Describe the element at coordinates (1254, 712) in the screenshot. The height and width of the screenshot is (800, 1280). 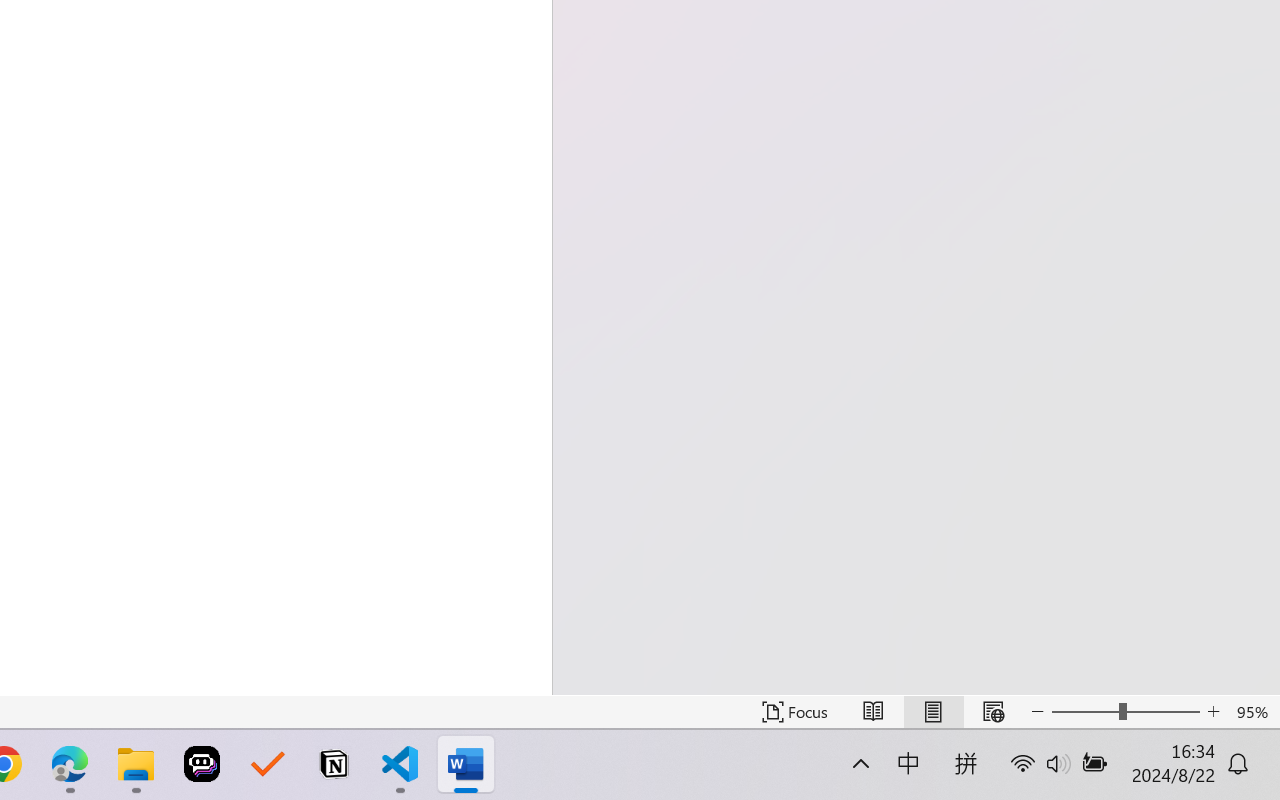
I see `Zoom 95%` at that location.